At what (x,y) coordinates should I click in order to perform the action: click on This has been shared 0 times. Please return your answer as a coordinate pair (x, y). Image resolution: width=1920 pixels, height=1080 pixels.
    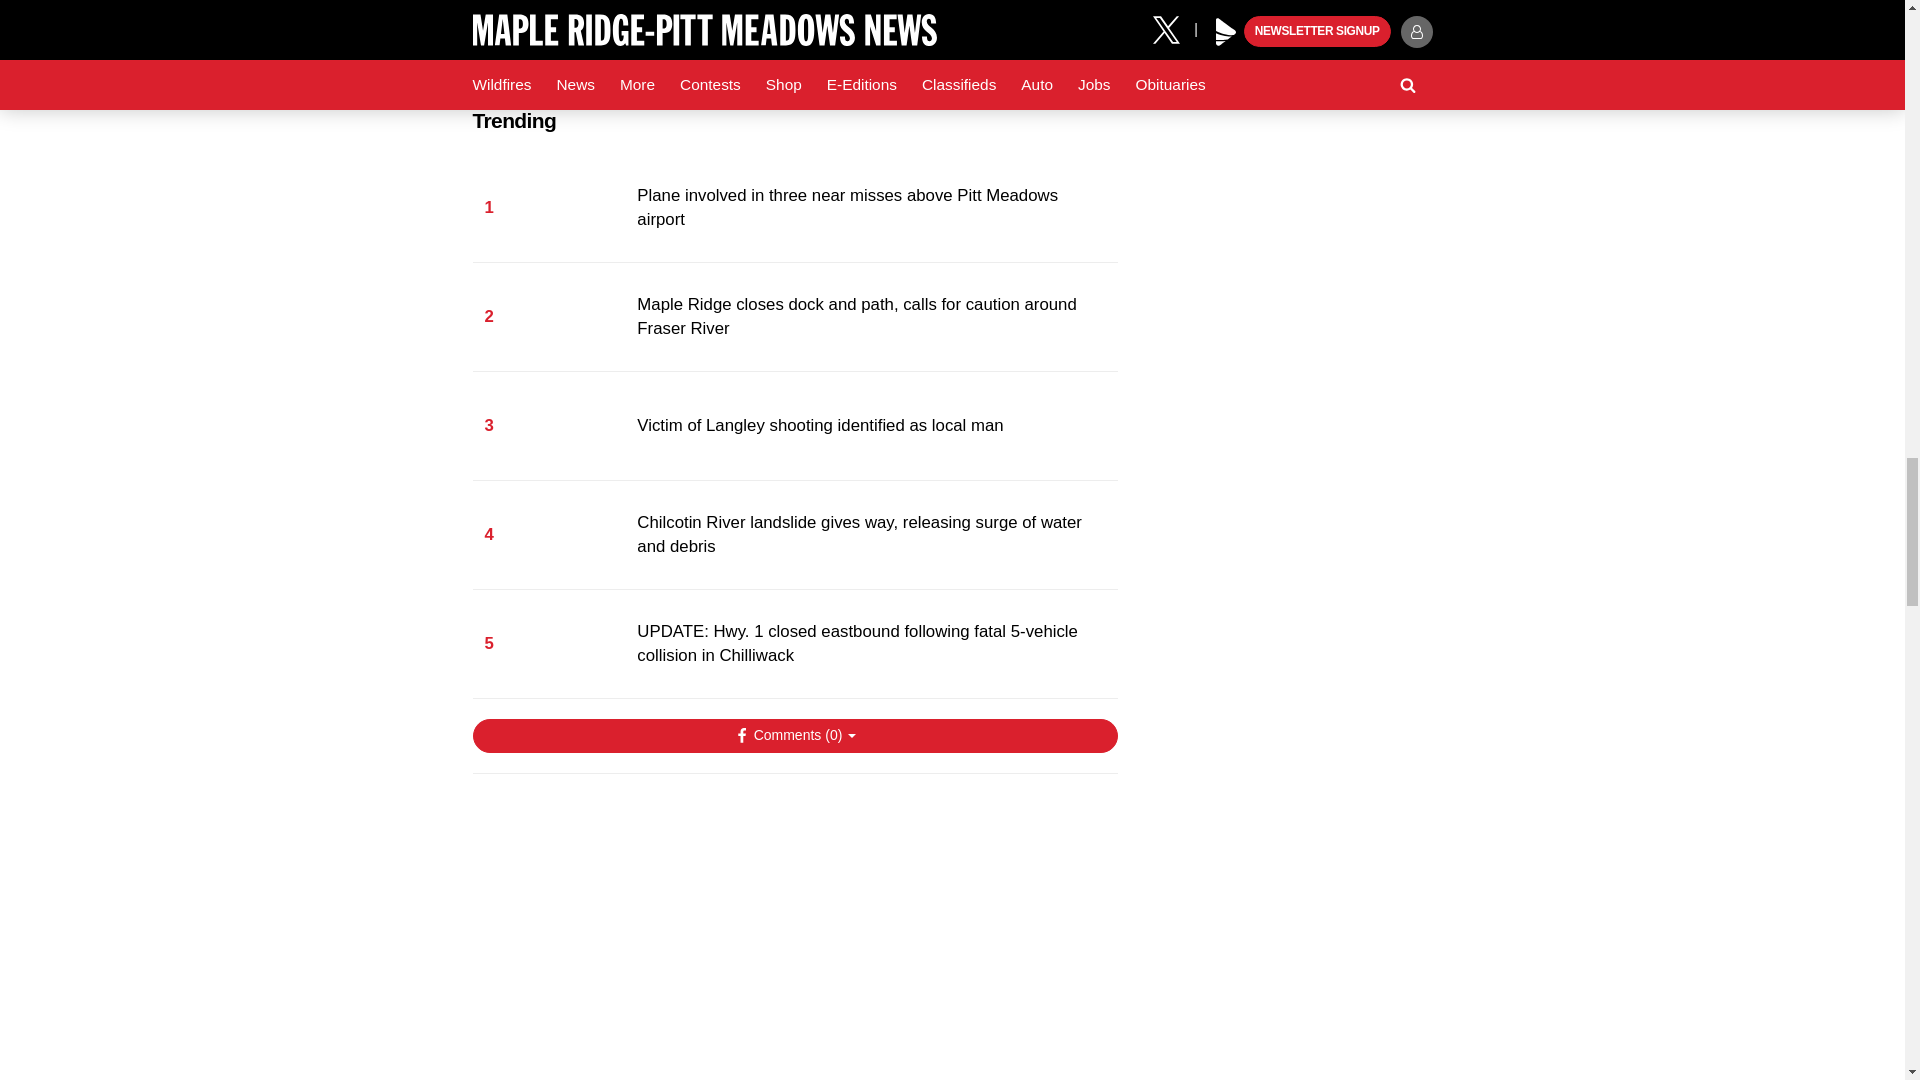
    Looking at the image, I should click on (630, 1014).